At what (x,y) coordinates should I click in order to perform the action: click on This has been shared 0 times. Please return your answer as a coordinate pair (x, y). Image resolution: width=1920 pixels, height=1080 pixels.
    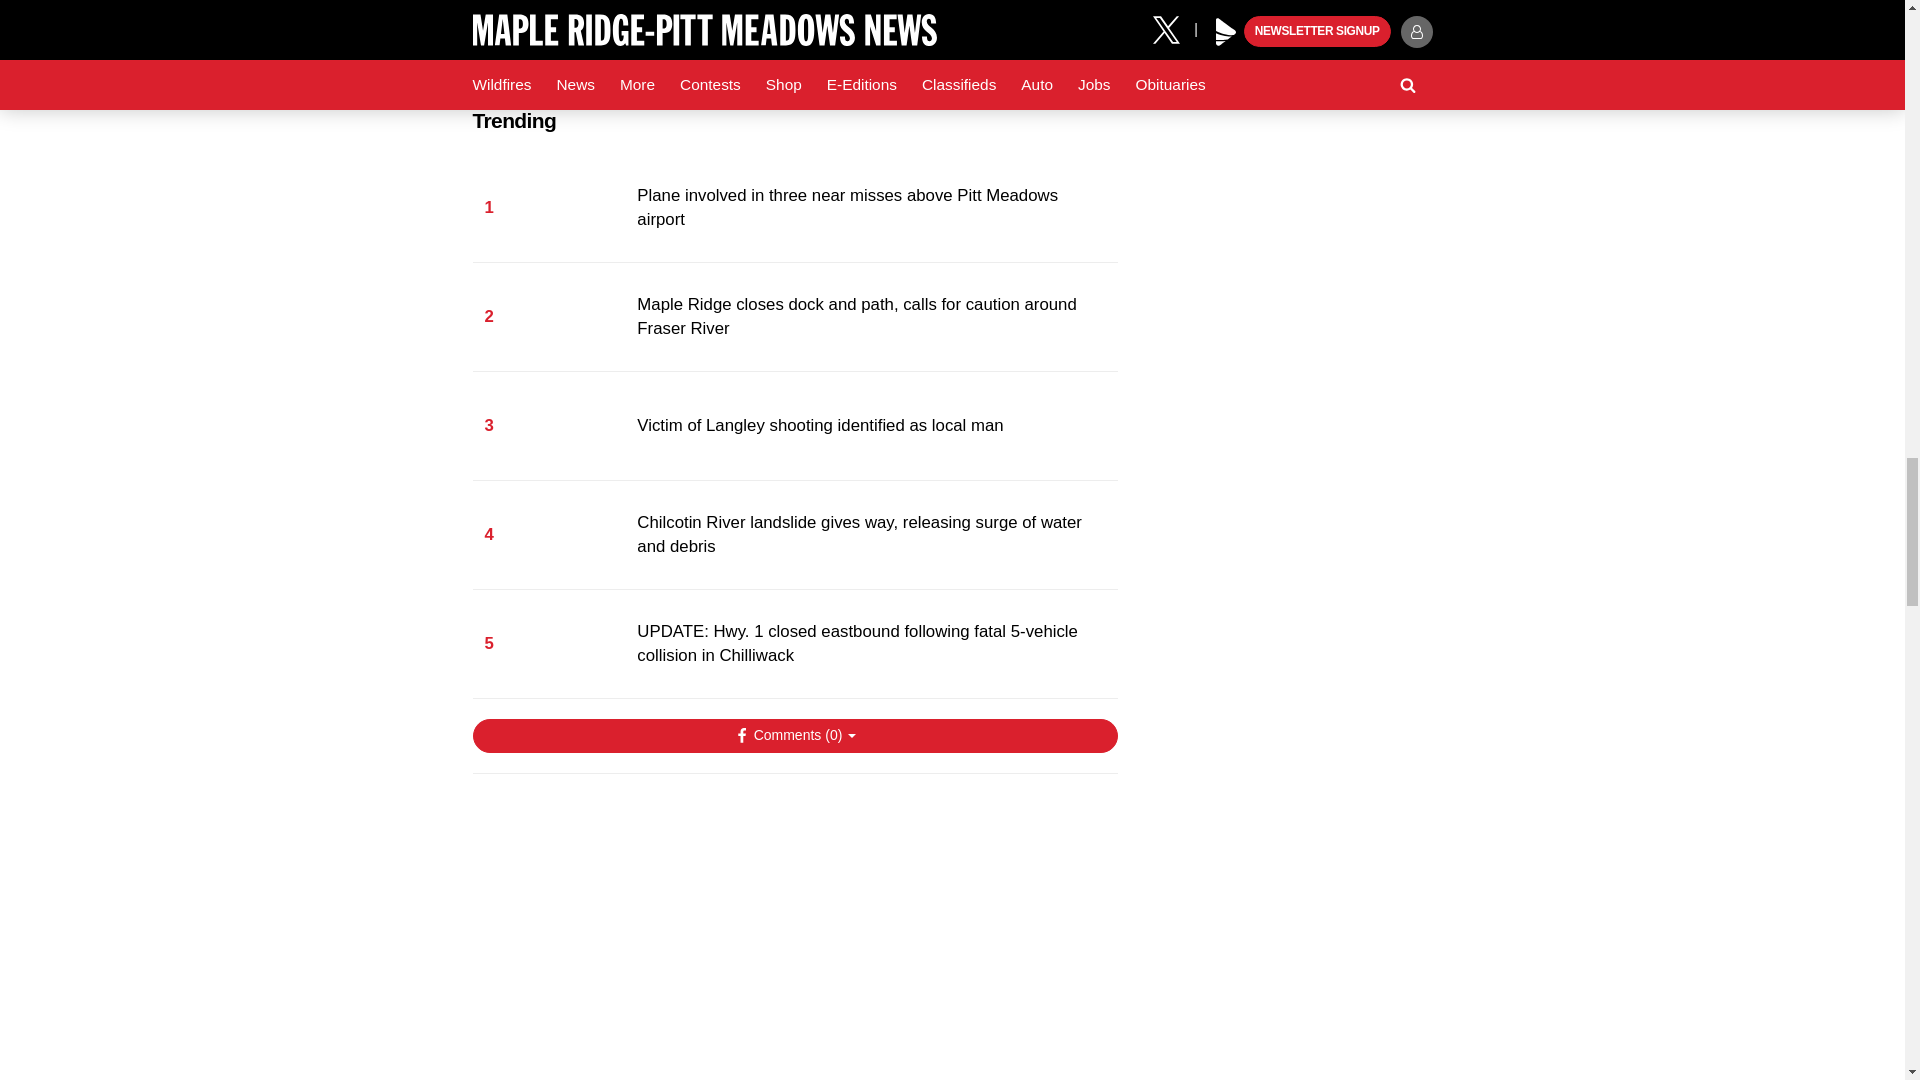
    Looking at the image, I should click on (630, 1014).